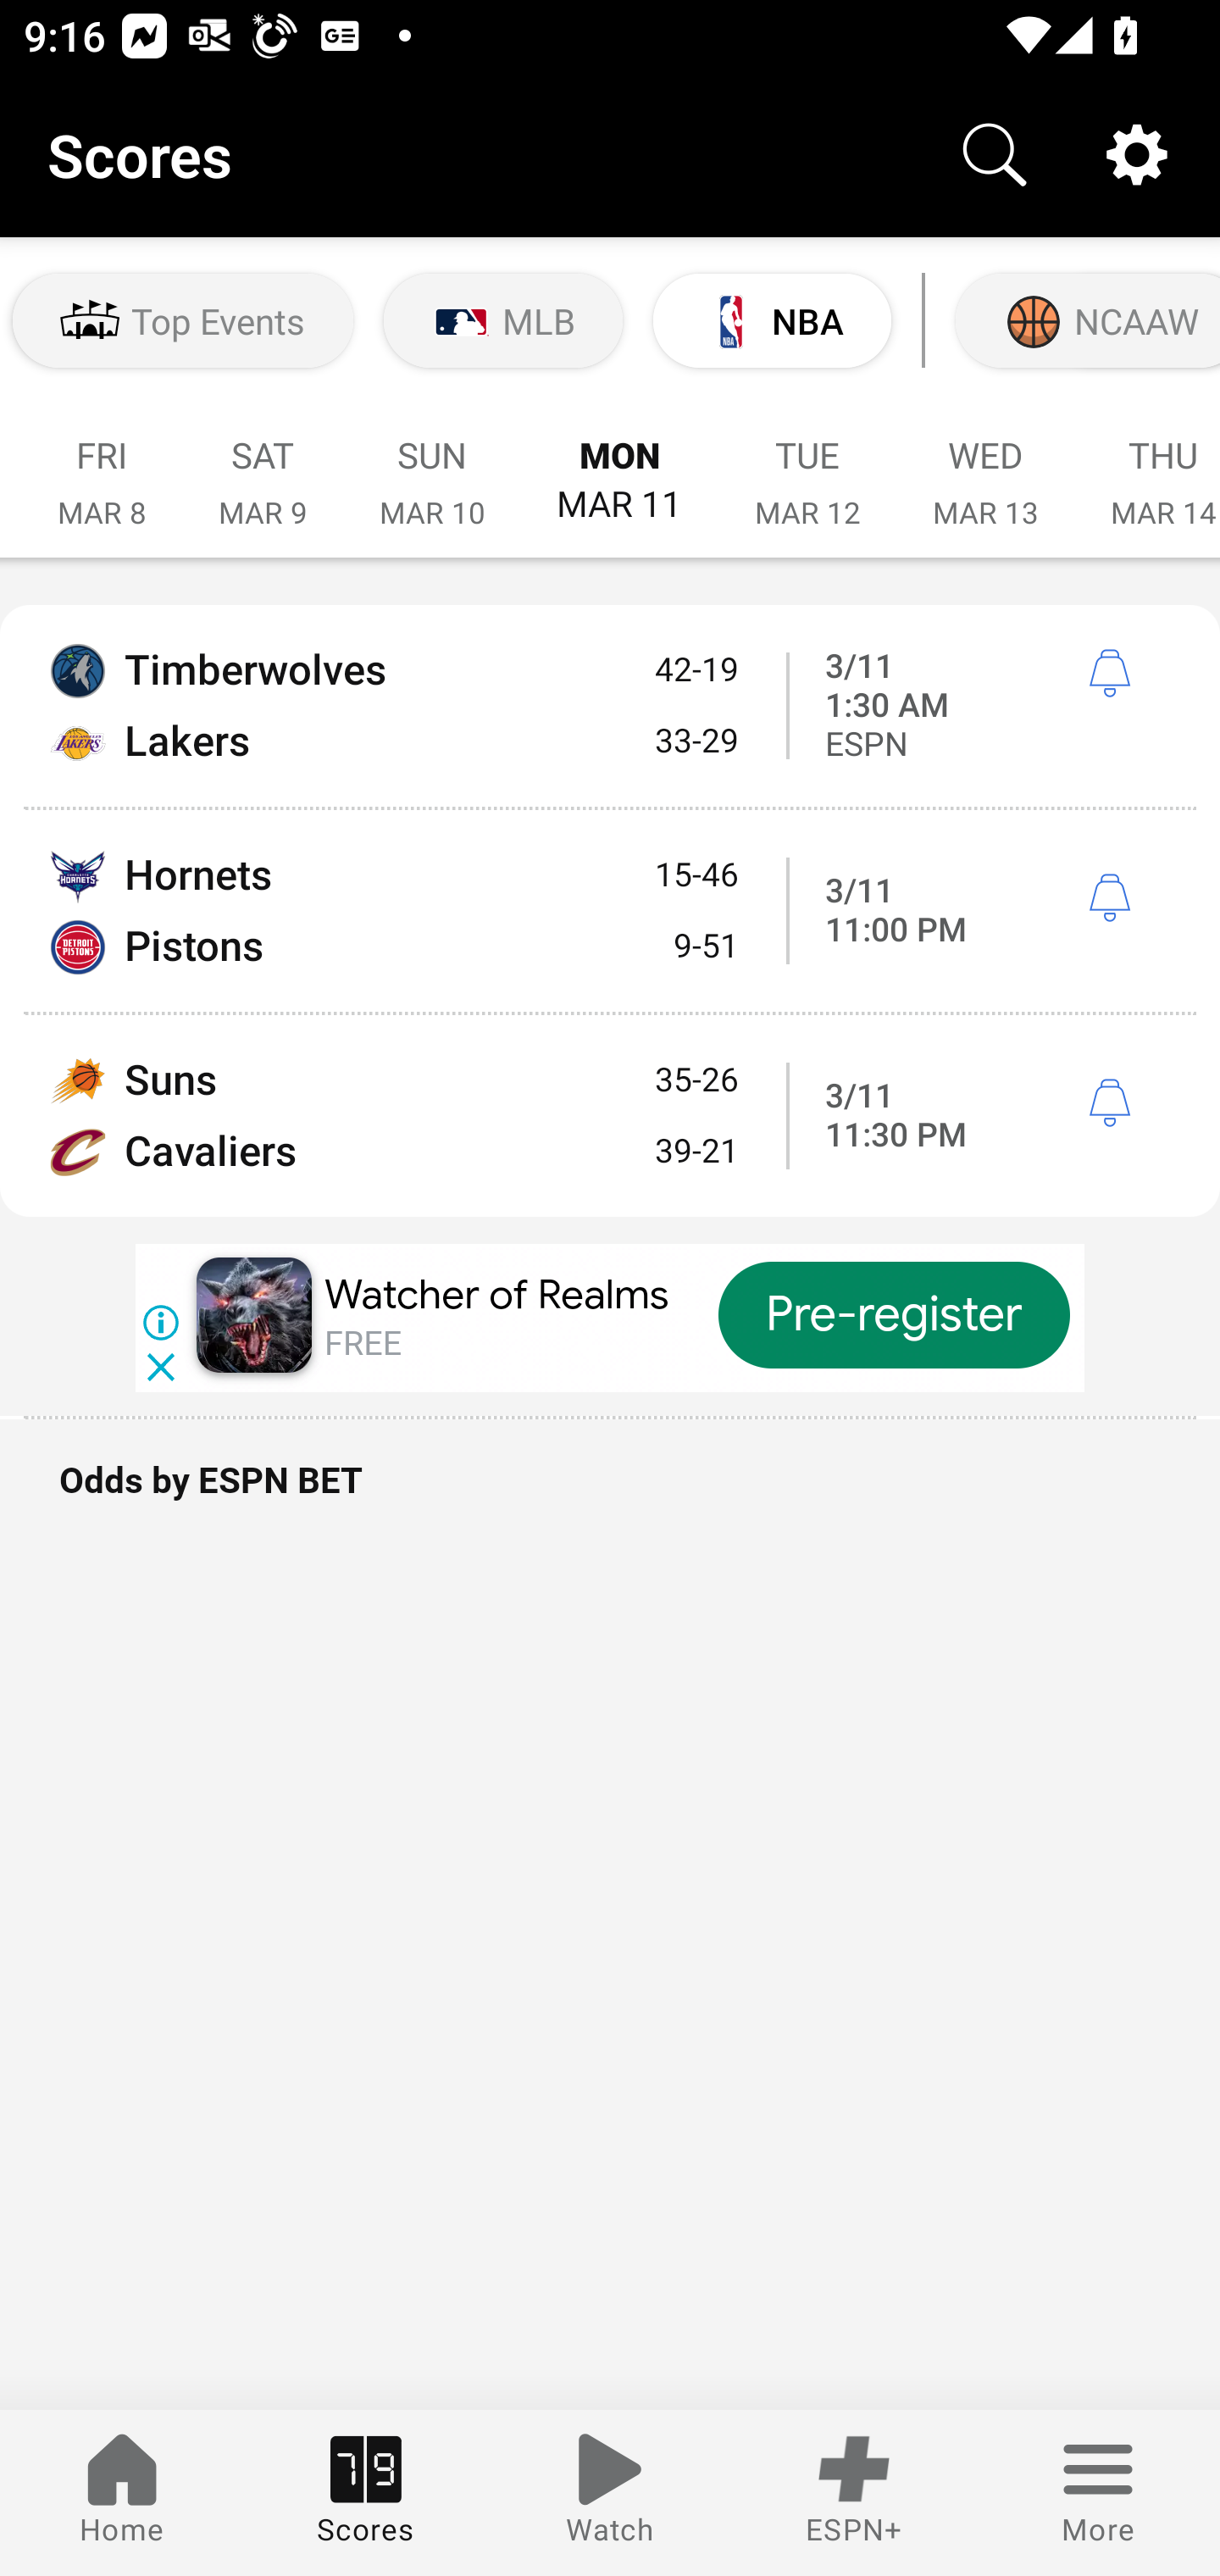 Image resolution: width=1220 pixels, height=2576 pixels. What do you see at coordinates (807, 466) in the screenshot?
I see `TUE MAR 12` at bounding box center [807, 466].